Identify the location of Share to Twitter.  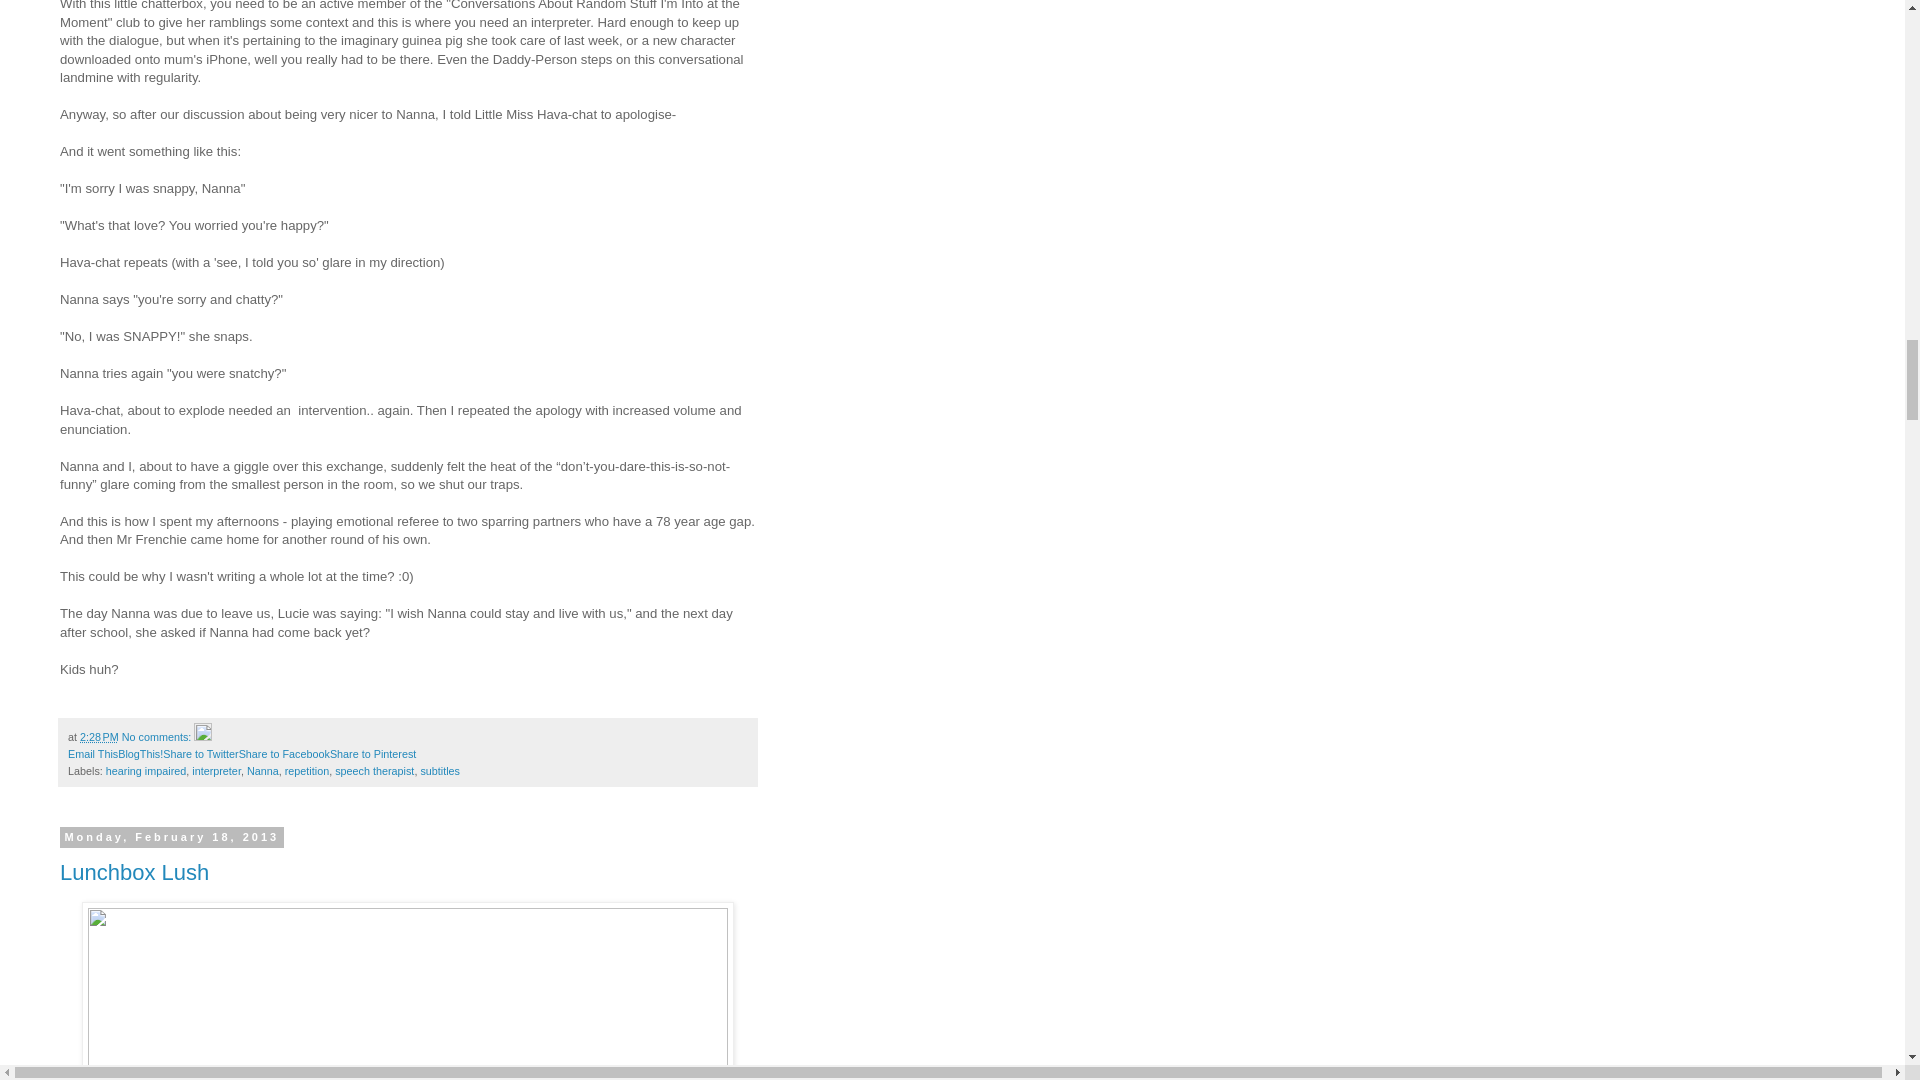
(200, 754).